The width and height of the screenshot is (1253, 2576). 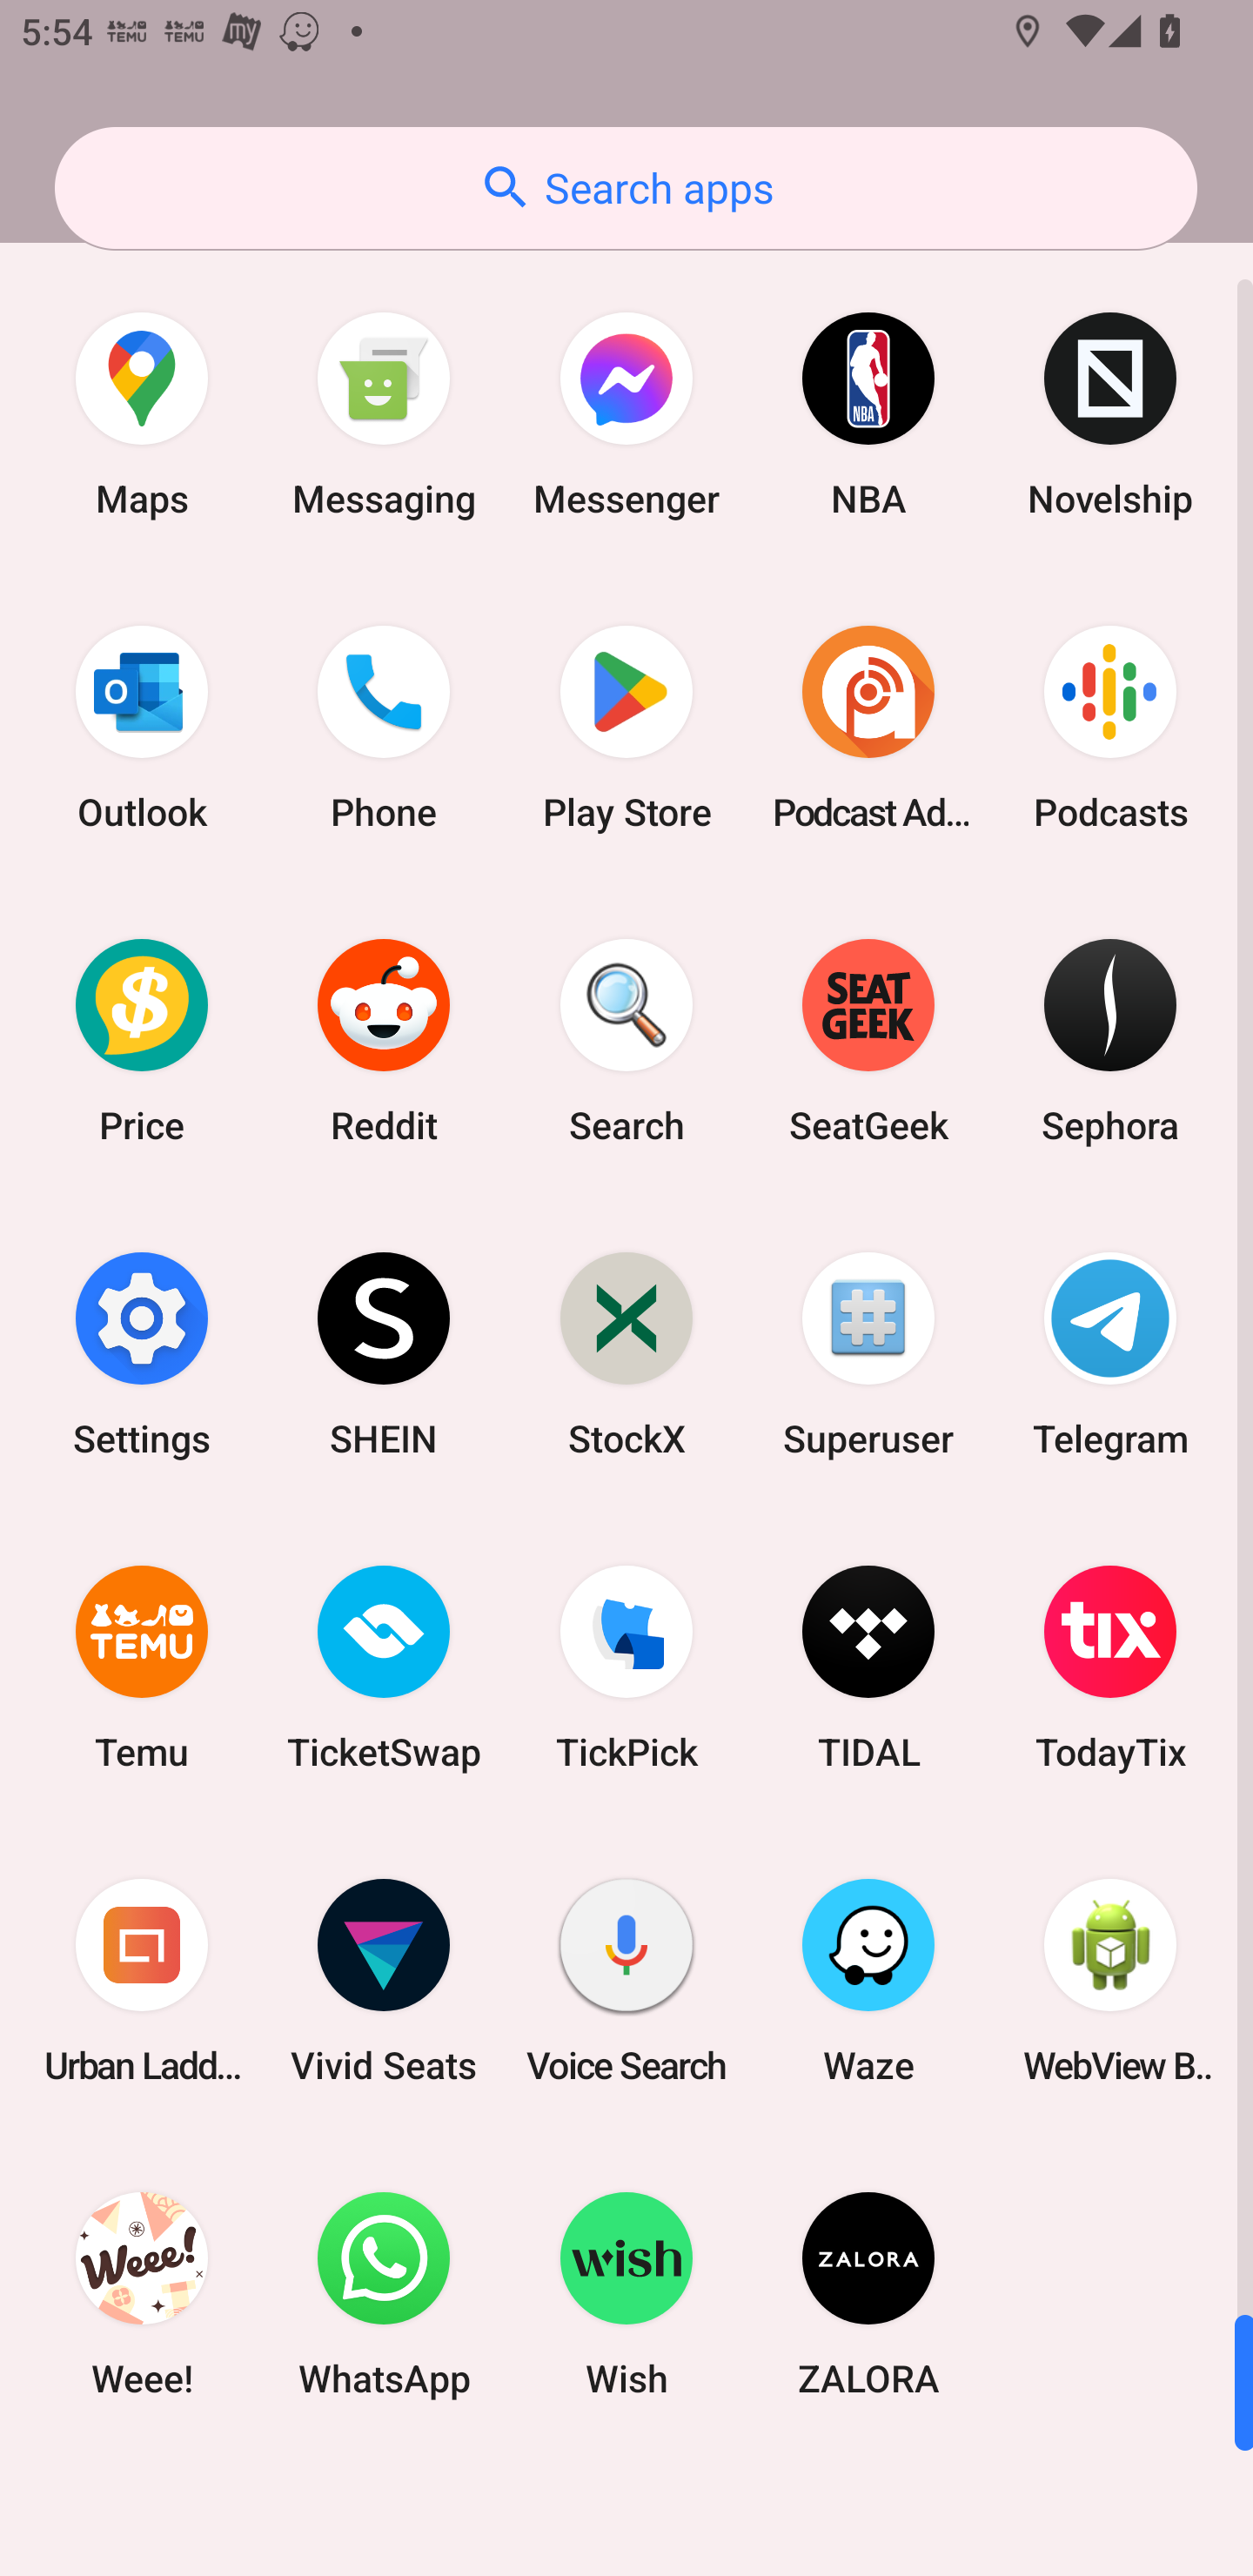 I want to click on WhatsApp, so click(x=384, y=2293).